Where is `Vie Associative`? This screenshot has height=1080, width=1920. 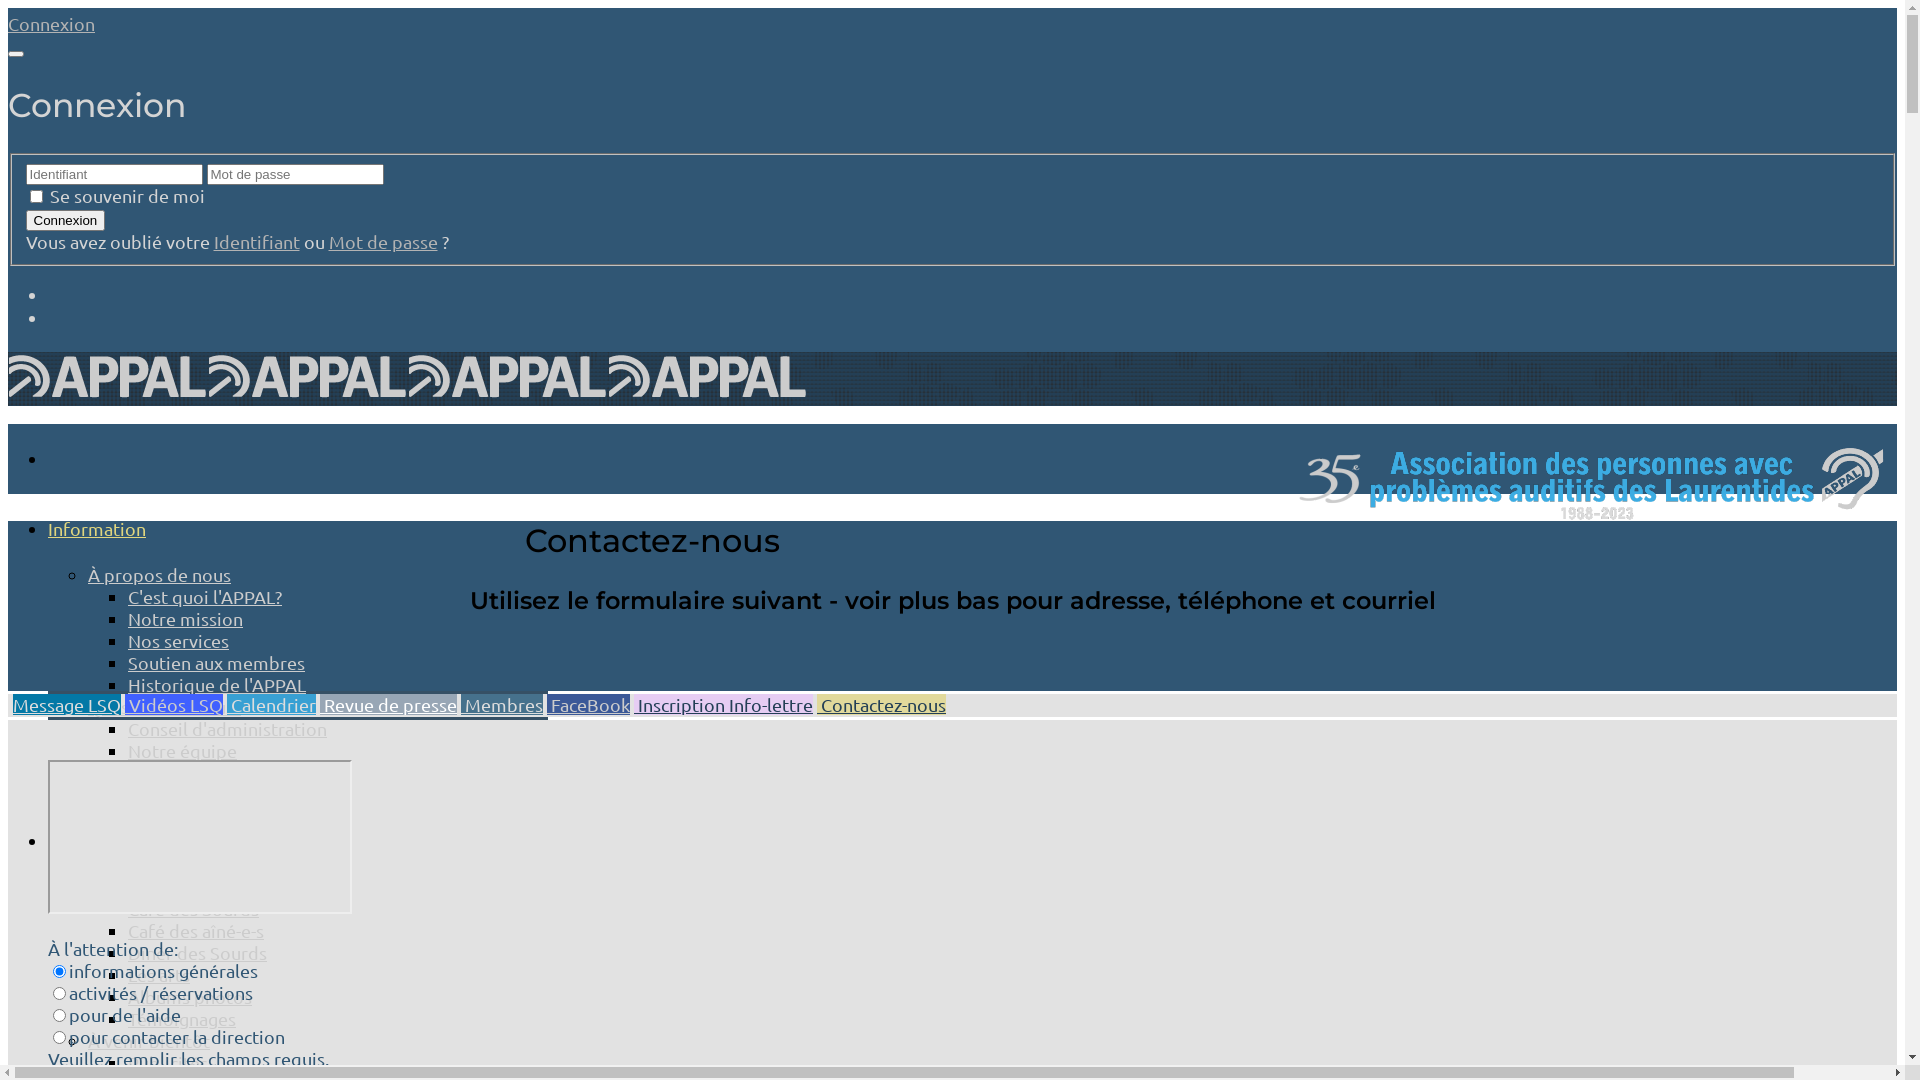
Vie Associative is located at coordinates (150, 886).